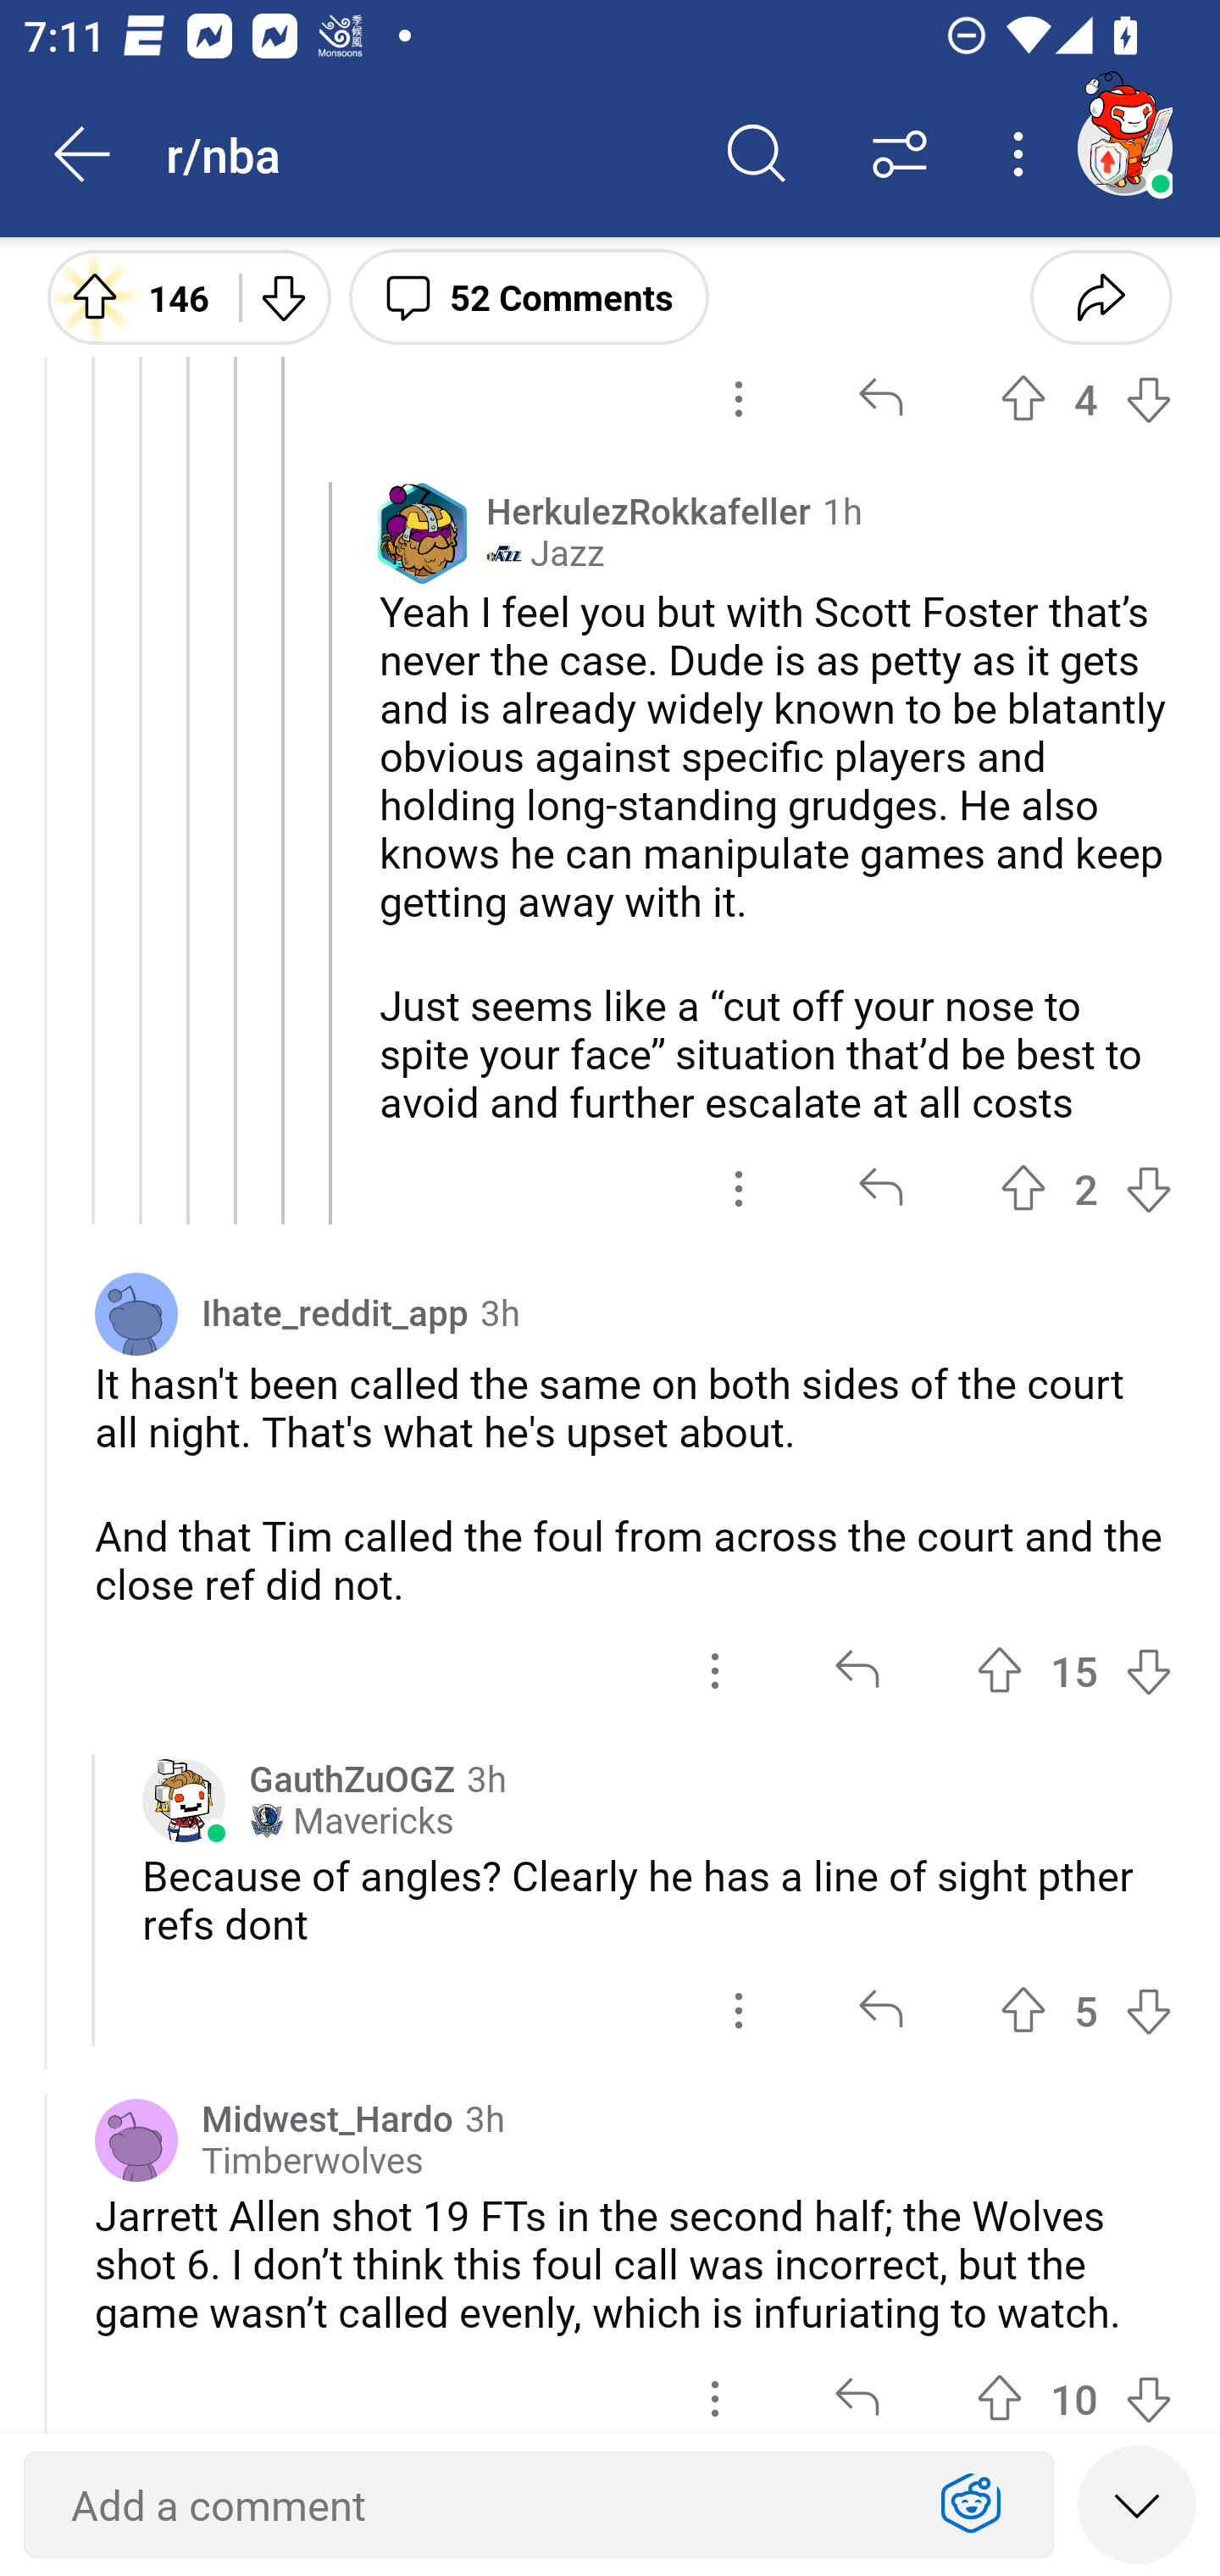 The image size is (1220, 2576). I want to click on Share, so click(1101, 296).